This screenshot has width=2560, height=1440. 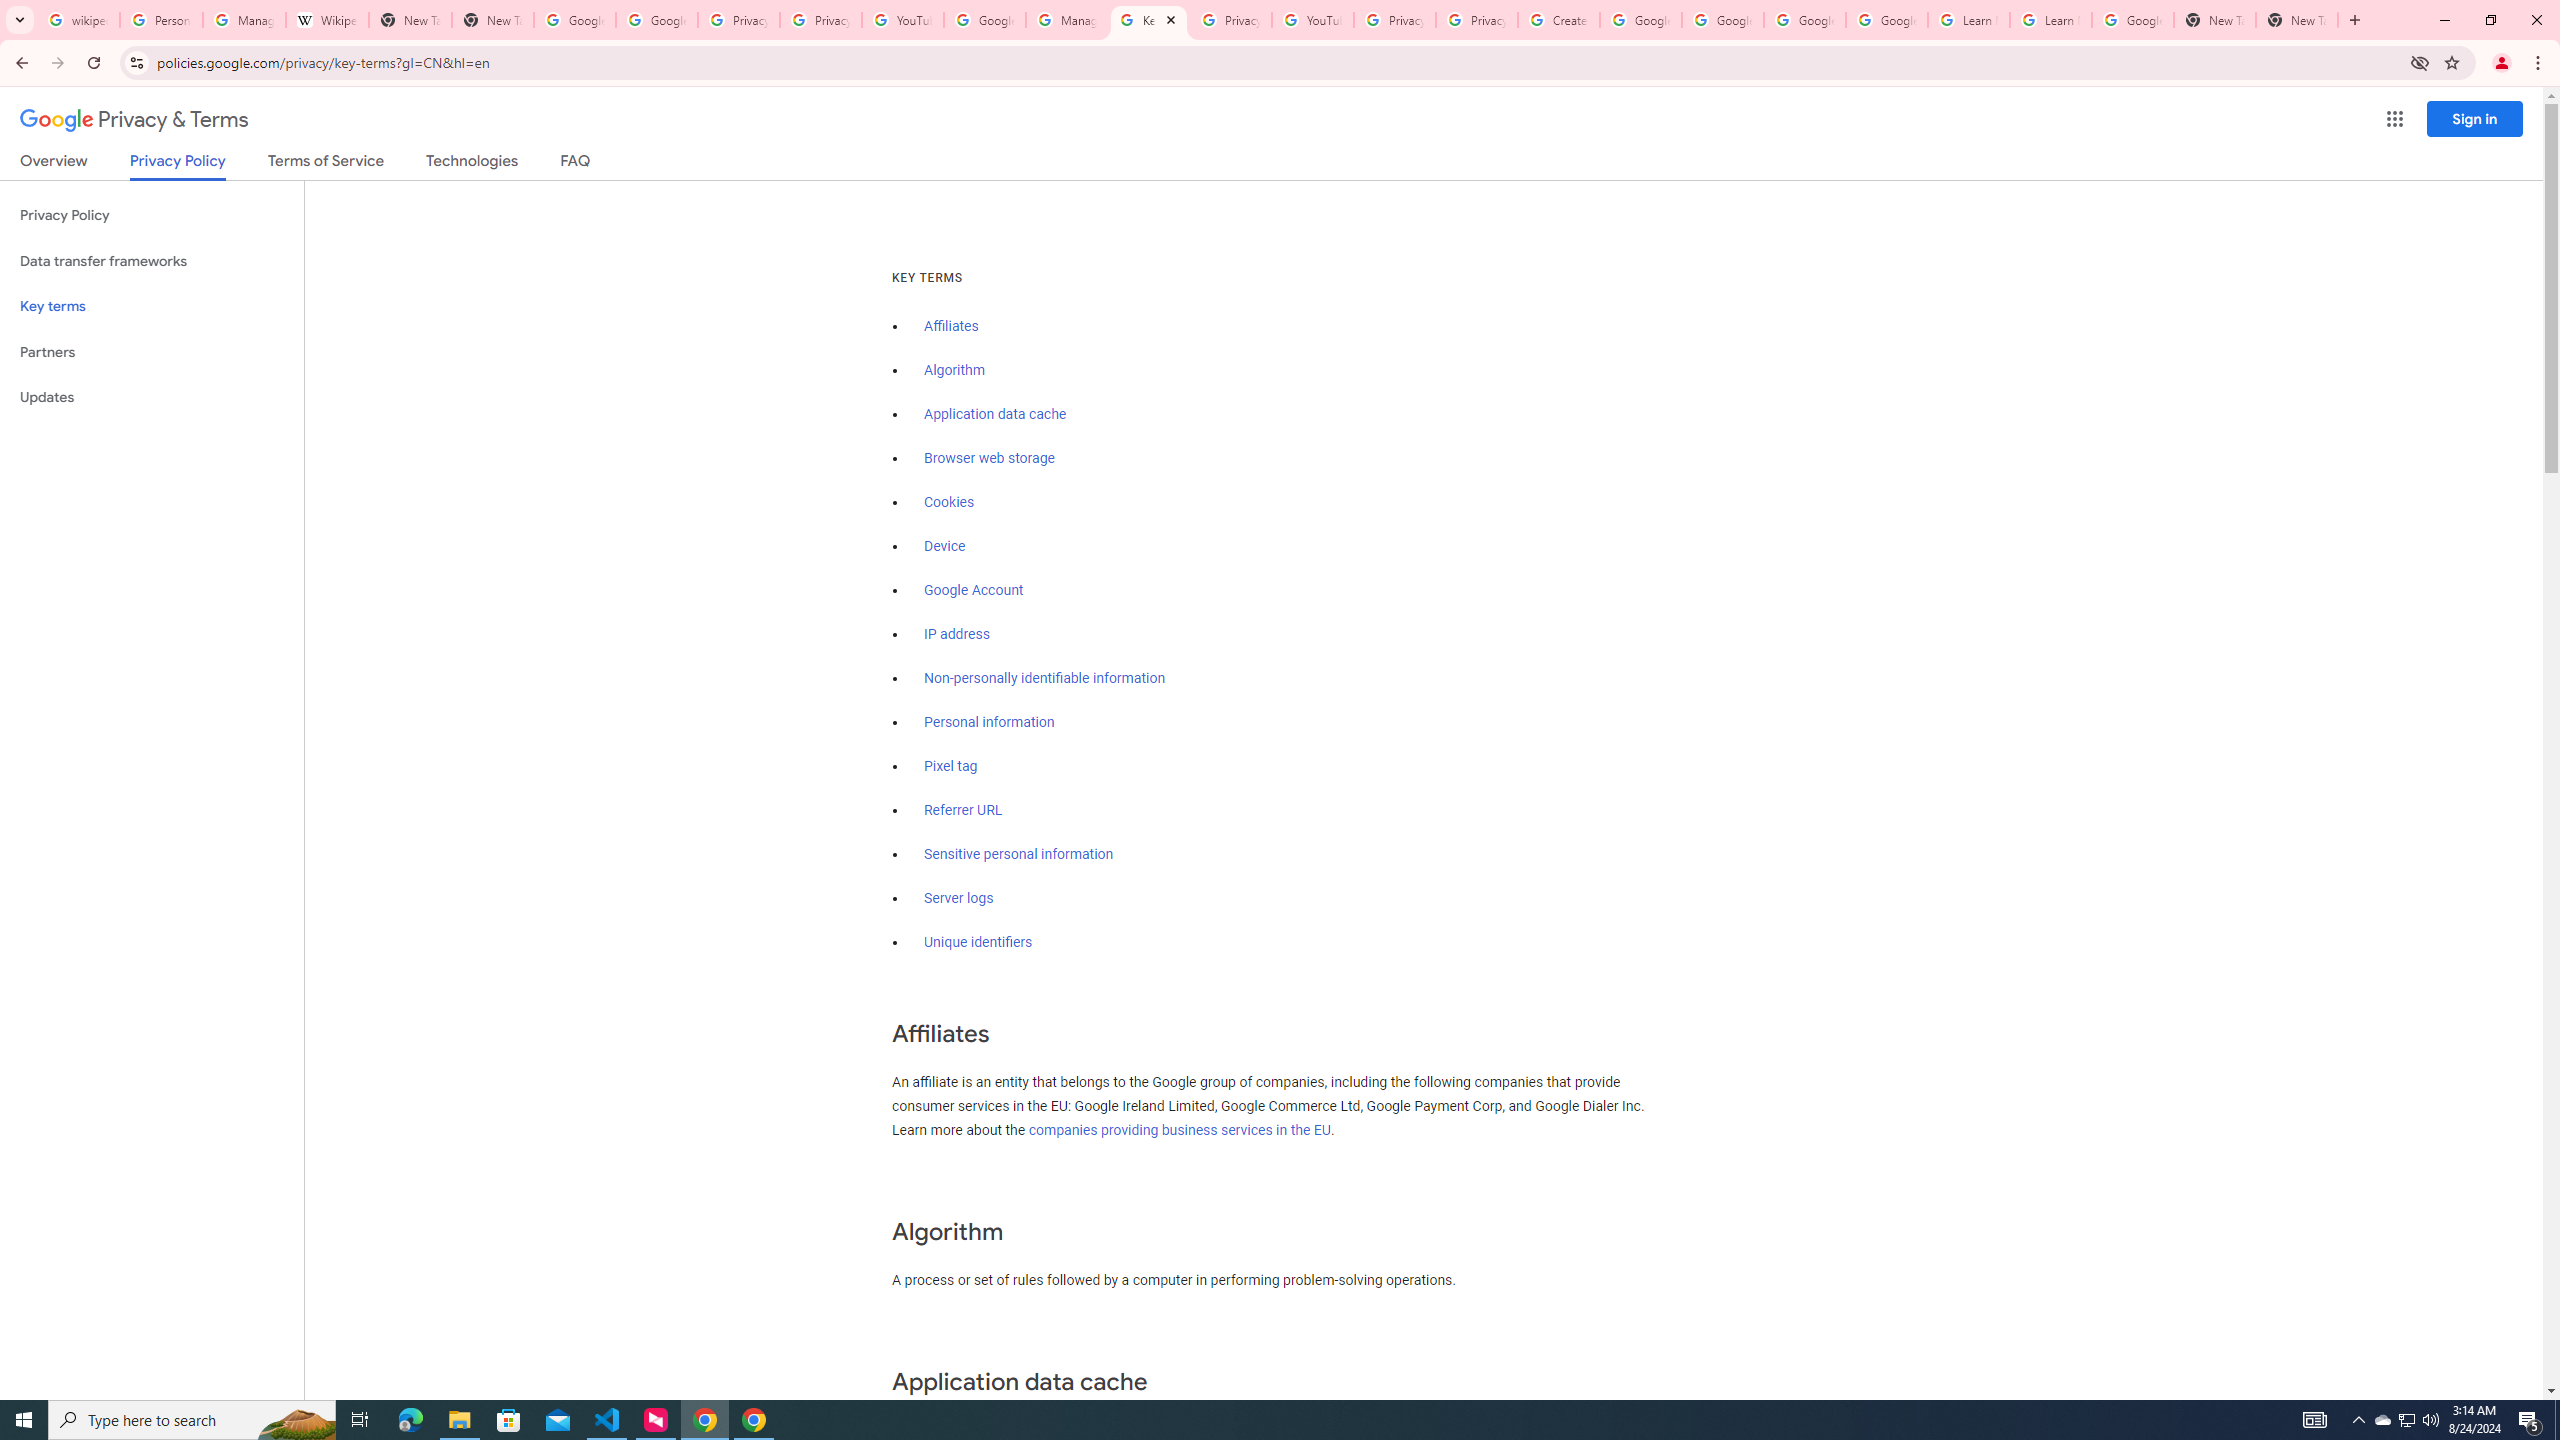 What do you see at coordinates (974, 590) in the screenshot?
I see `Google Account` at bounding box center [974, 590].